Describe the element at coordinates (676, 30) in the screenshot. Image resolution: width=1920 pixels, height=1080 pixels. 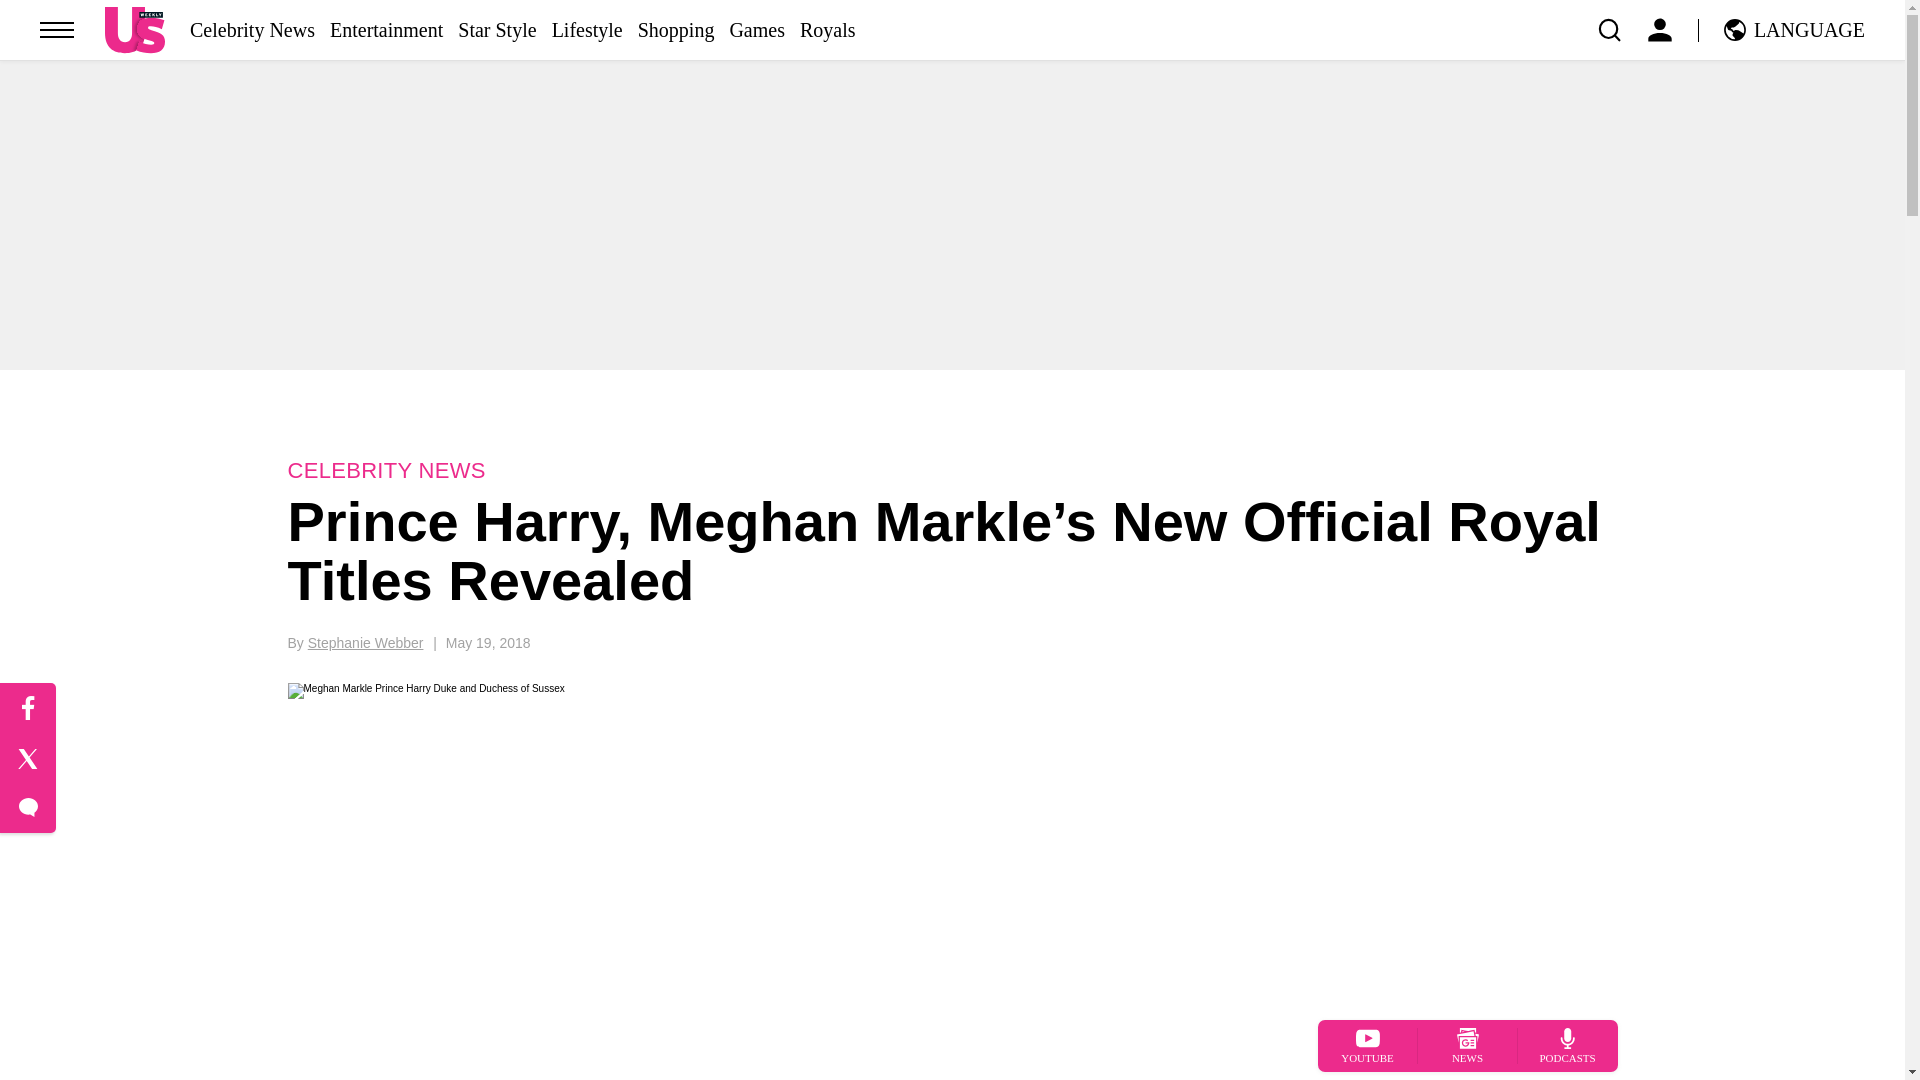
I see `Shopping` at that location.